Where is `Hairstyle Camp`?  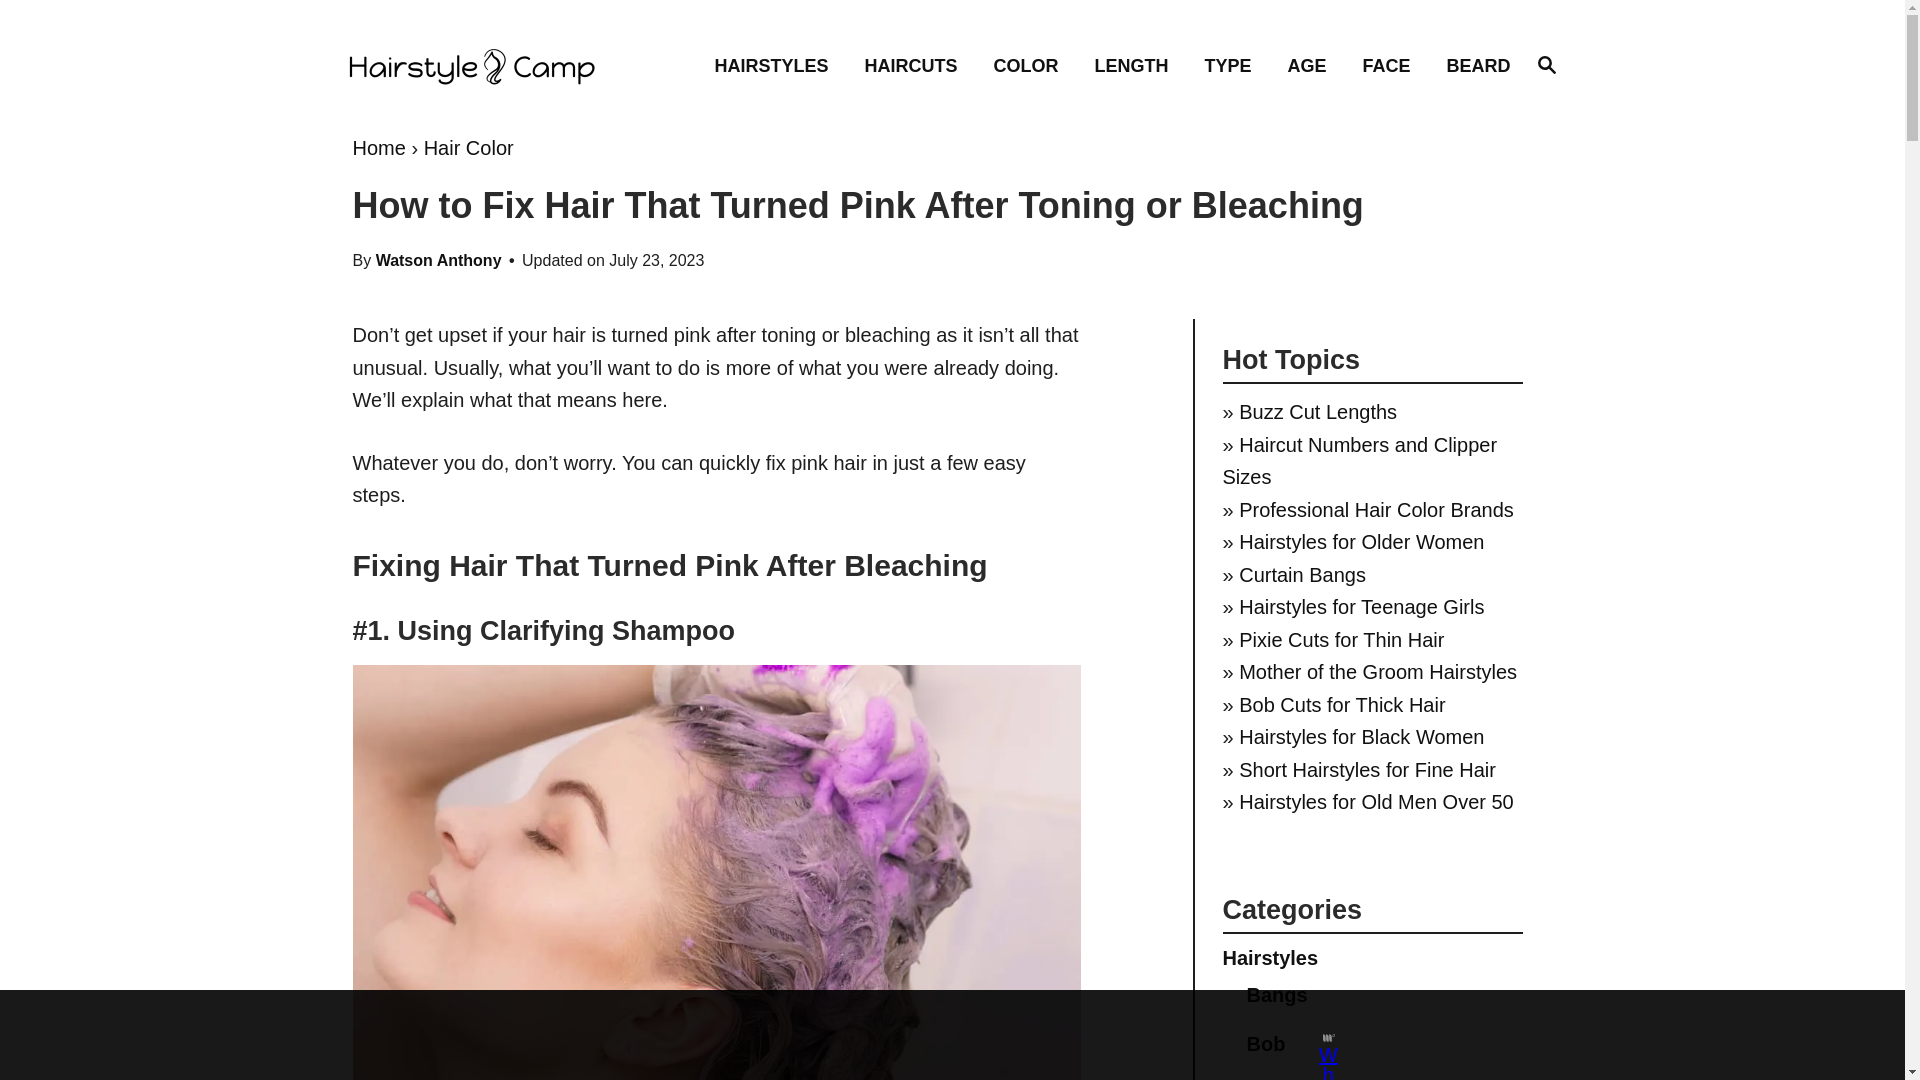 Hairstyle Camp is located at coordinates (1032, 64).